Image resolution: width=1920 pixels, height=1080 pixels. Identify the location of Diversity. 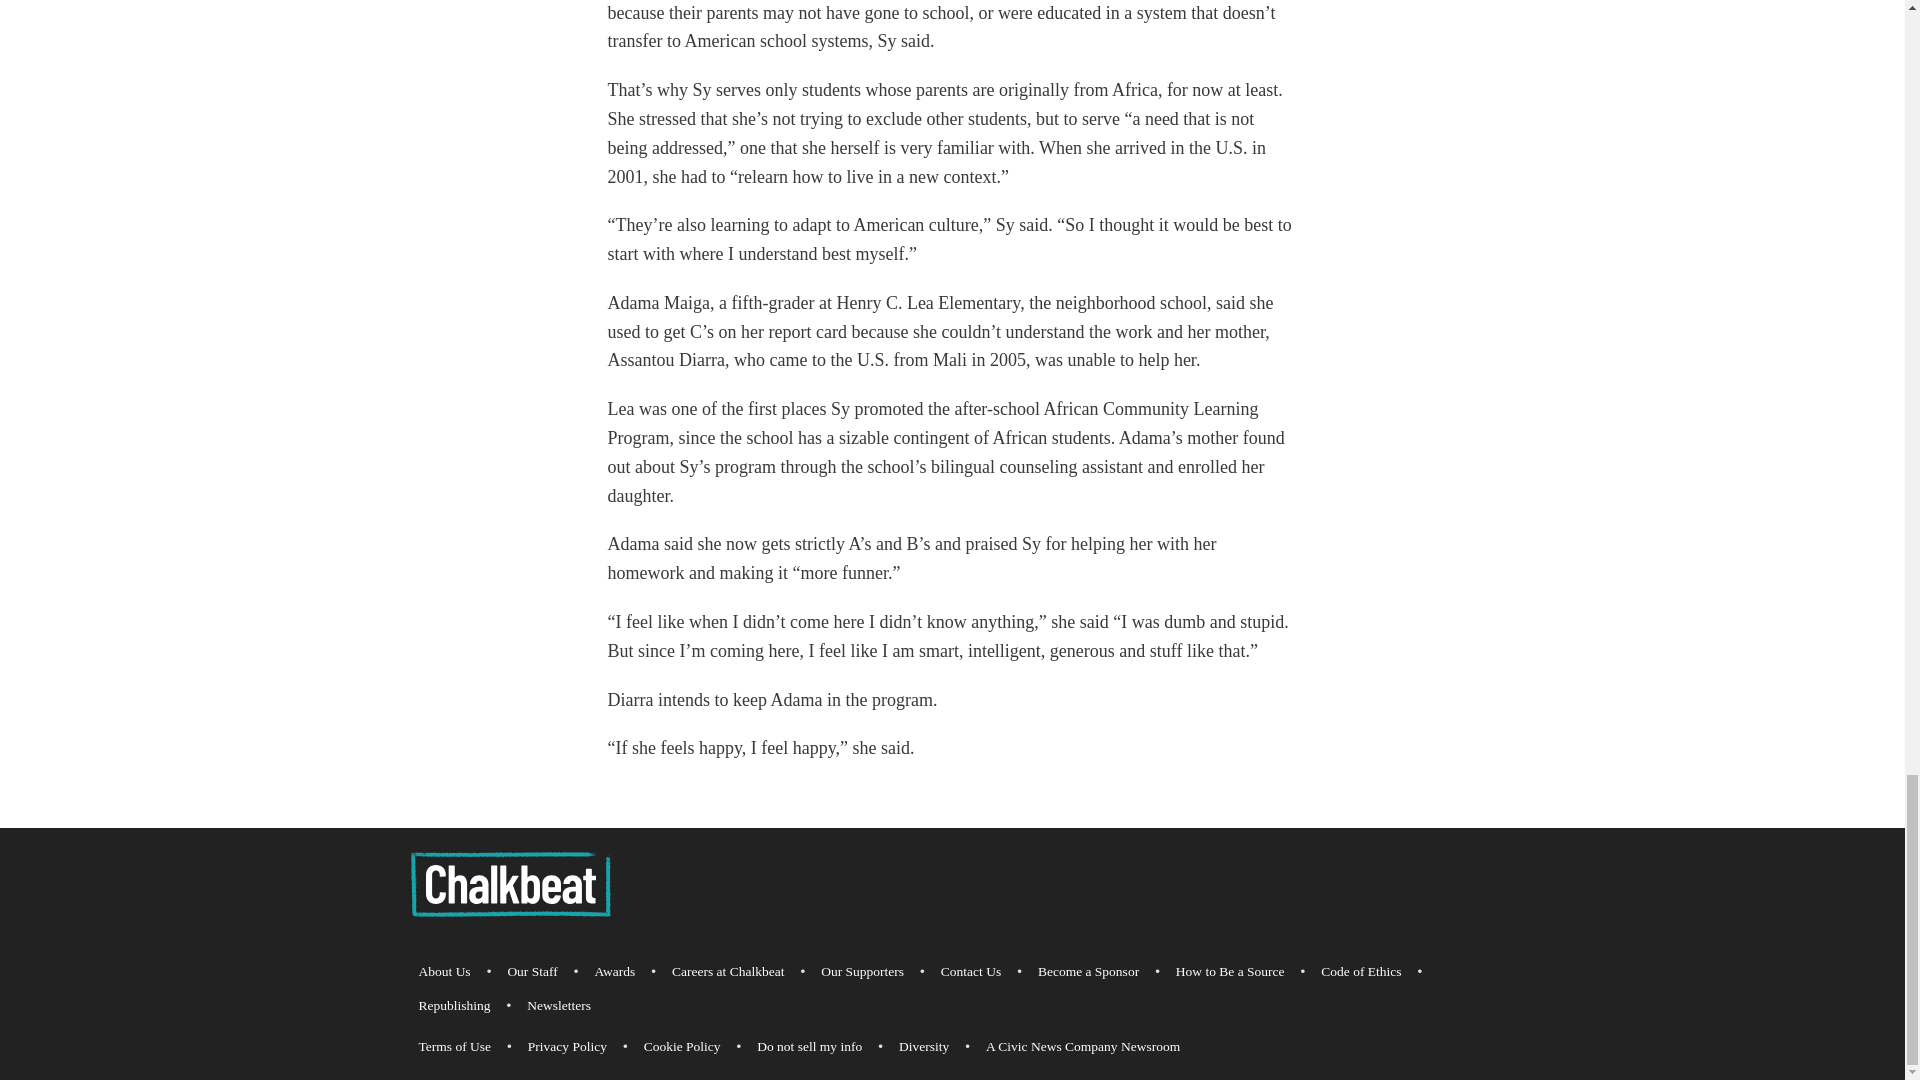
(923, 1046).